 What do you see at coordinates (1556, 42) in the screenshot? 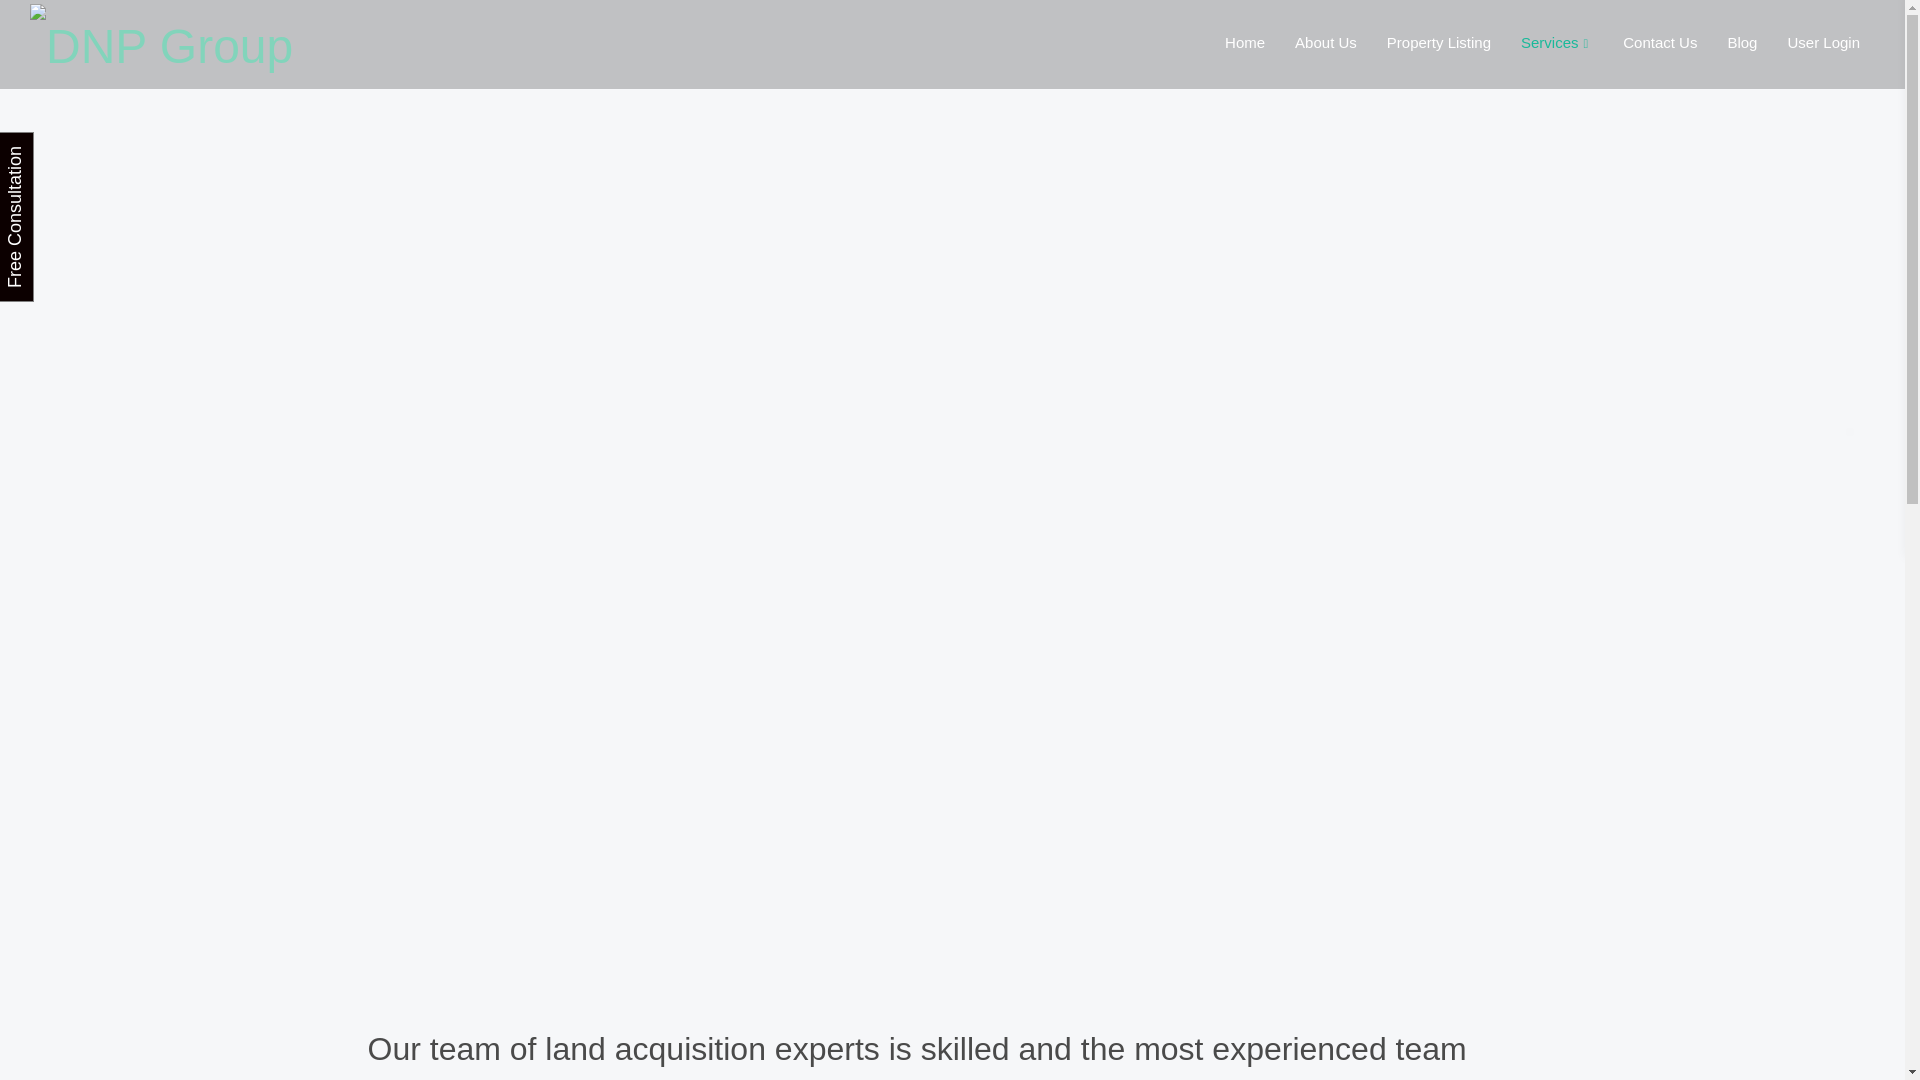
I see `Services` at bounding box center [1556, 42].